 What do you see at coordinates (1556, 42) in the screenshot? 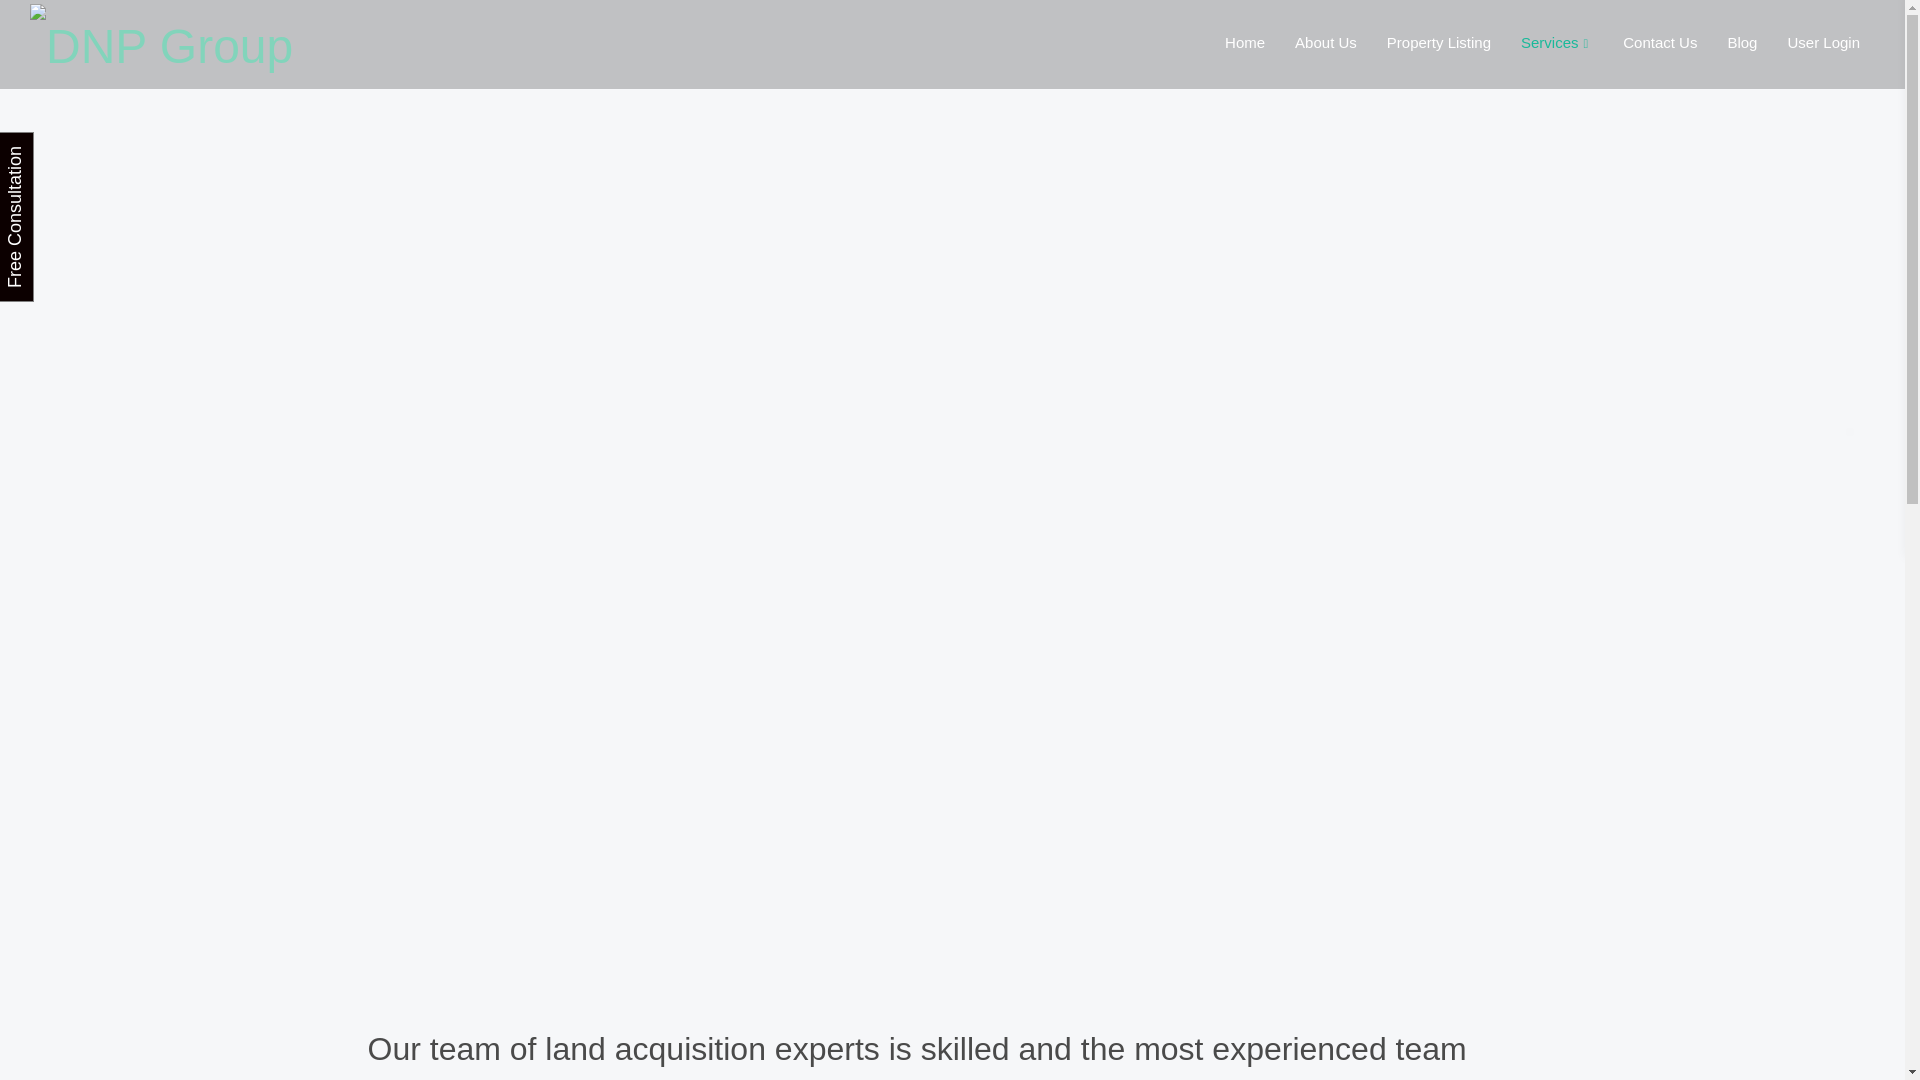
I see `Services` at bounding box center [1556, 42].